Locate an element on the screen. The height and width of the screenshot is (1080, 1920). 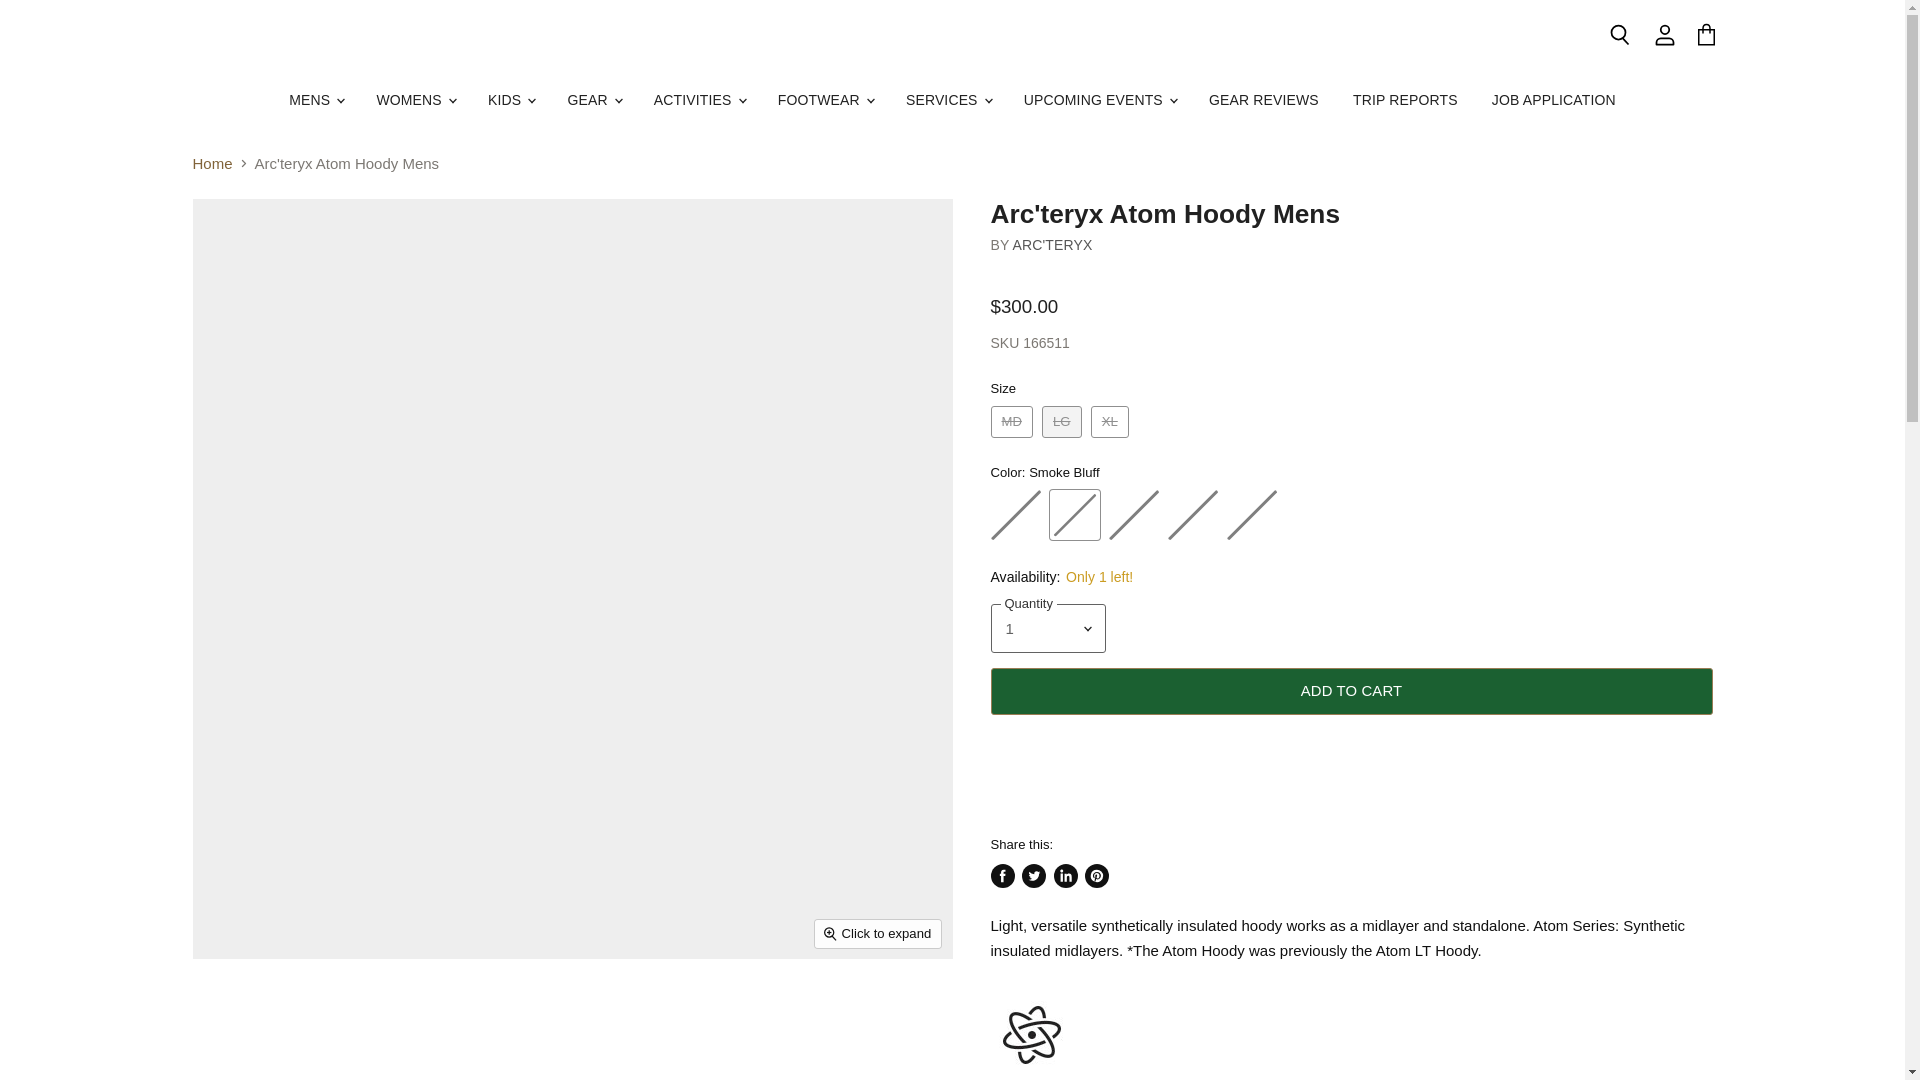
MENS is located at coordinates (316, 100).